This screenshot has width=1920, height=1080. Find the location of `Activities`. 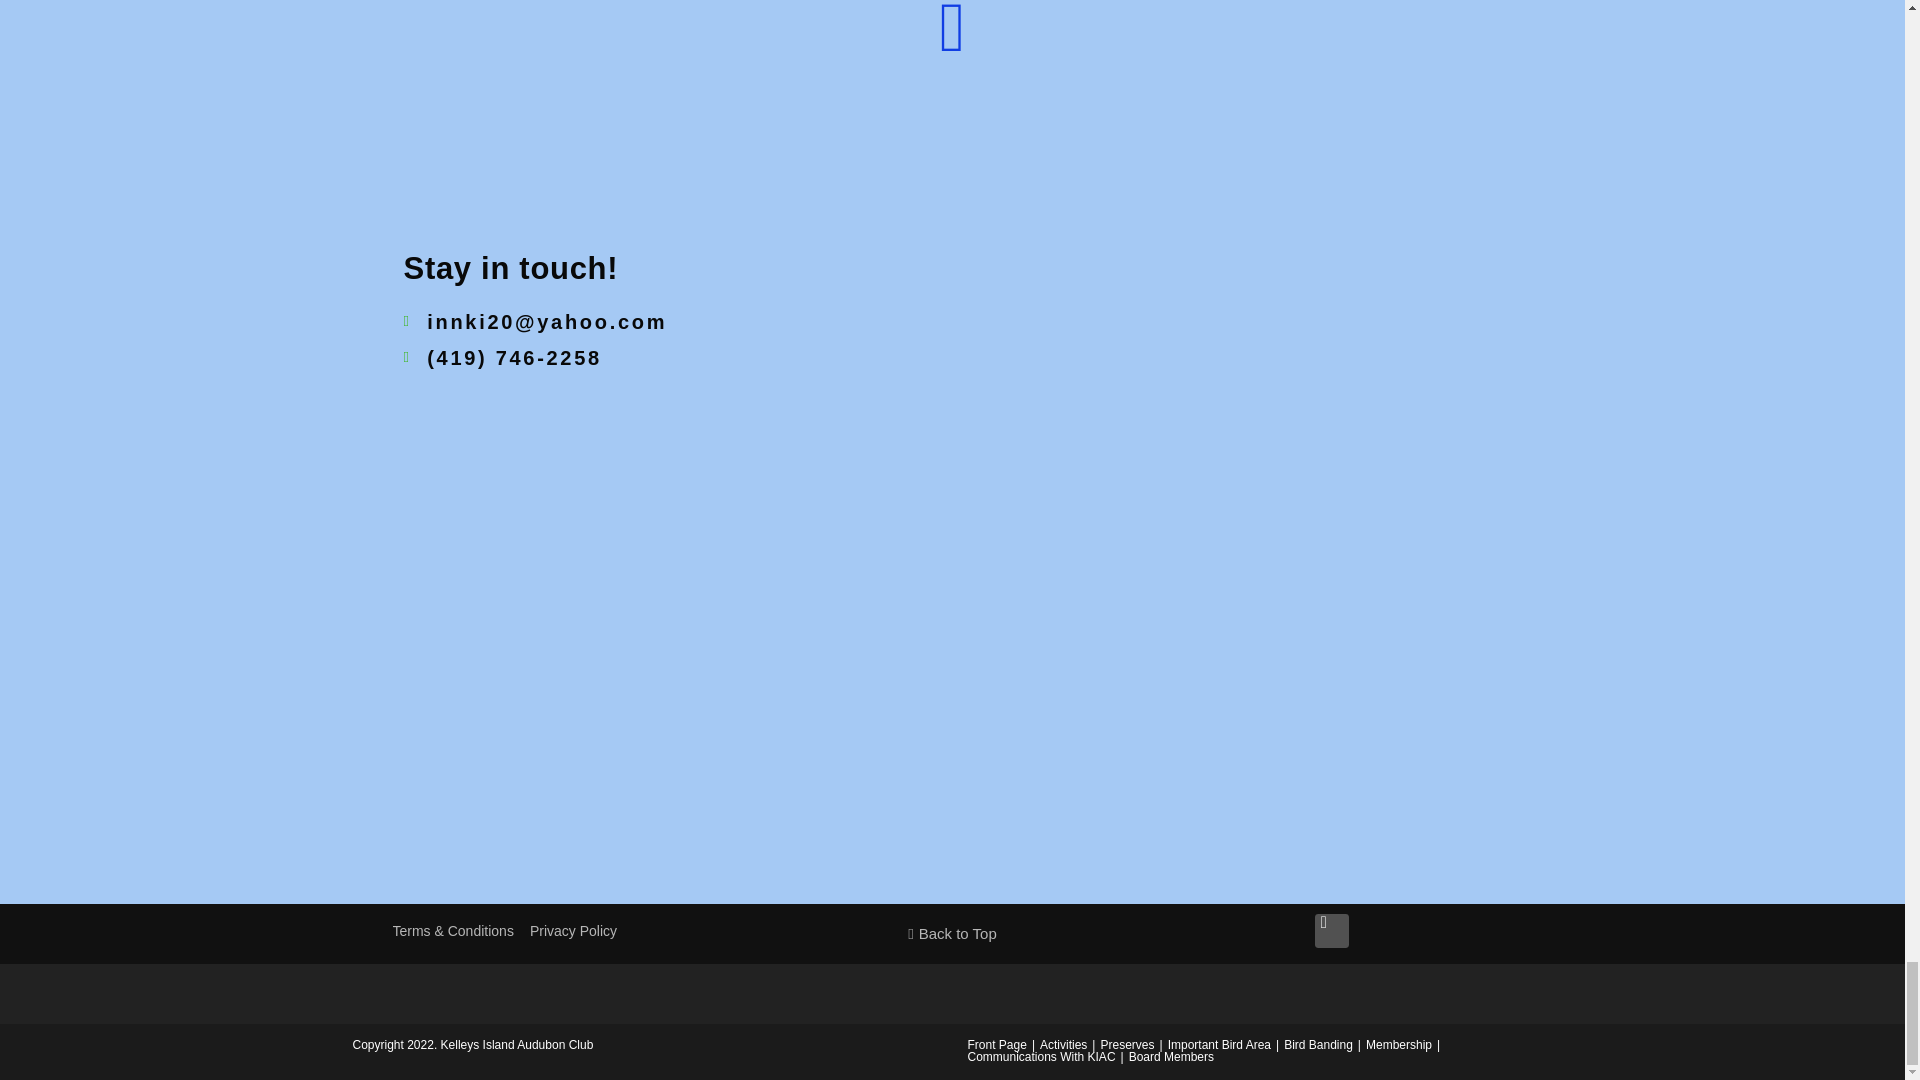

Activities is located at coordinates (1063, 1044).